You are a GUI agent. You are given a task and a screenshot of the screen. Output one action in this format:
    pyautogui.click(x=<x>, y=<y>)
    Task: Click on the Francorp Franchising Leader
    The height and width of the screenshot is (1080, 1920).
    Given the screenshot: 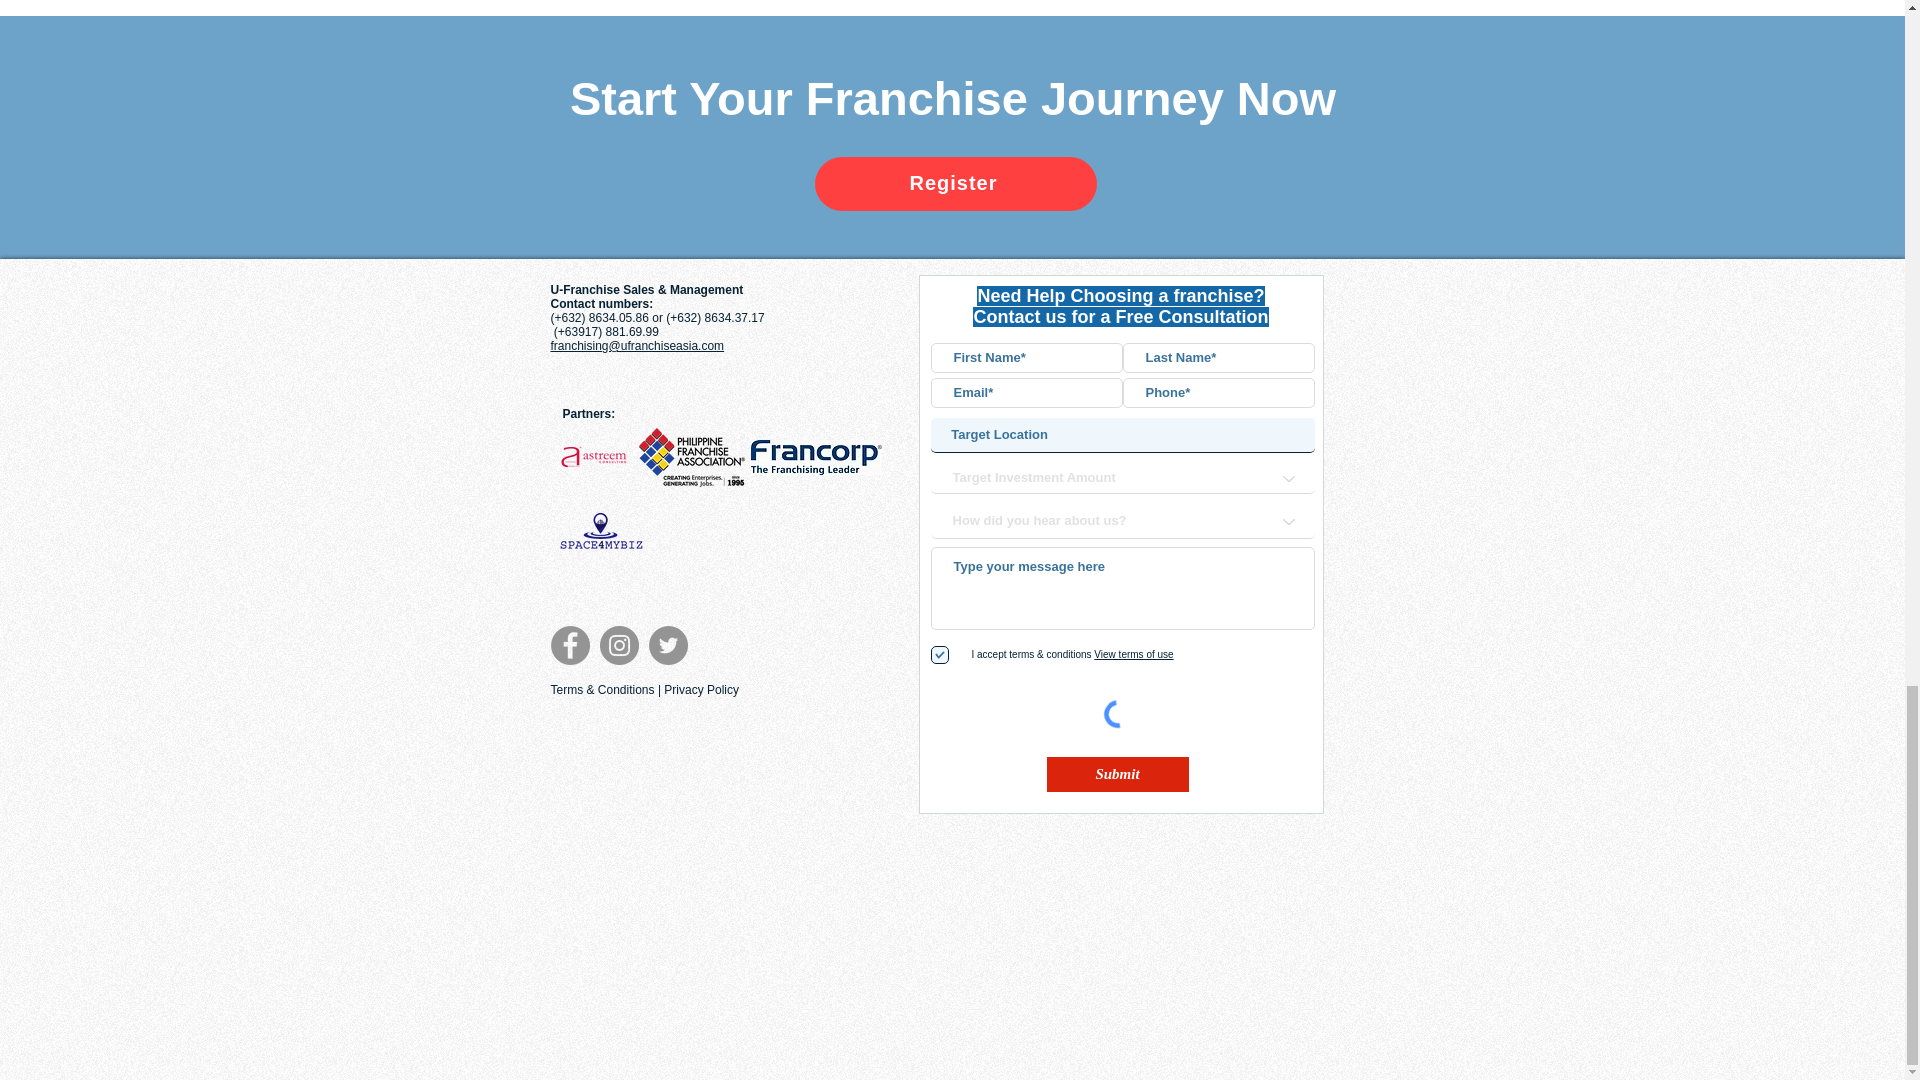 What is the action you would take?
    pyautogui.click(x=816, y=458)
    